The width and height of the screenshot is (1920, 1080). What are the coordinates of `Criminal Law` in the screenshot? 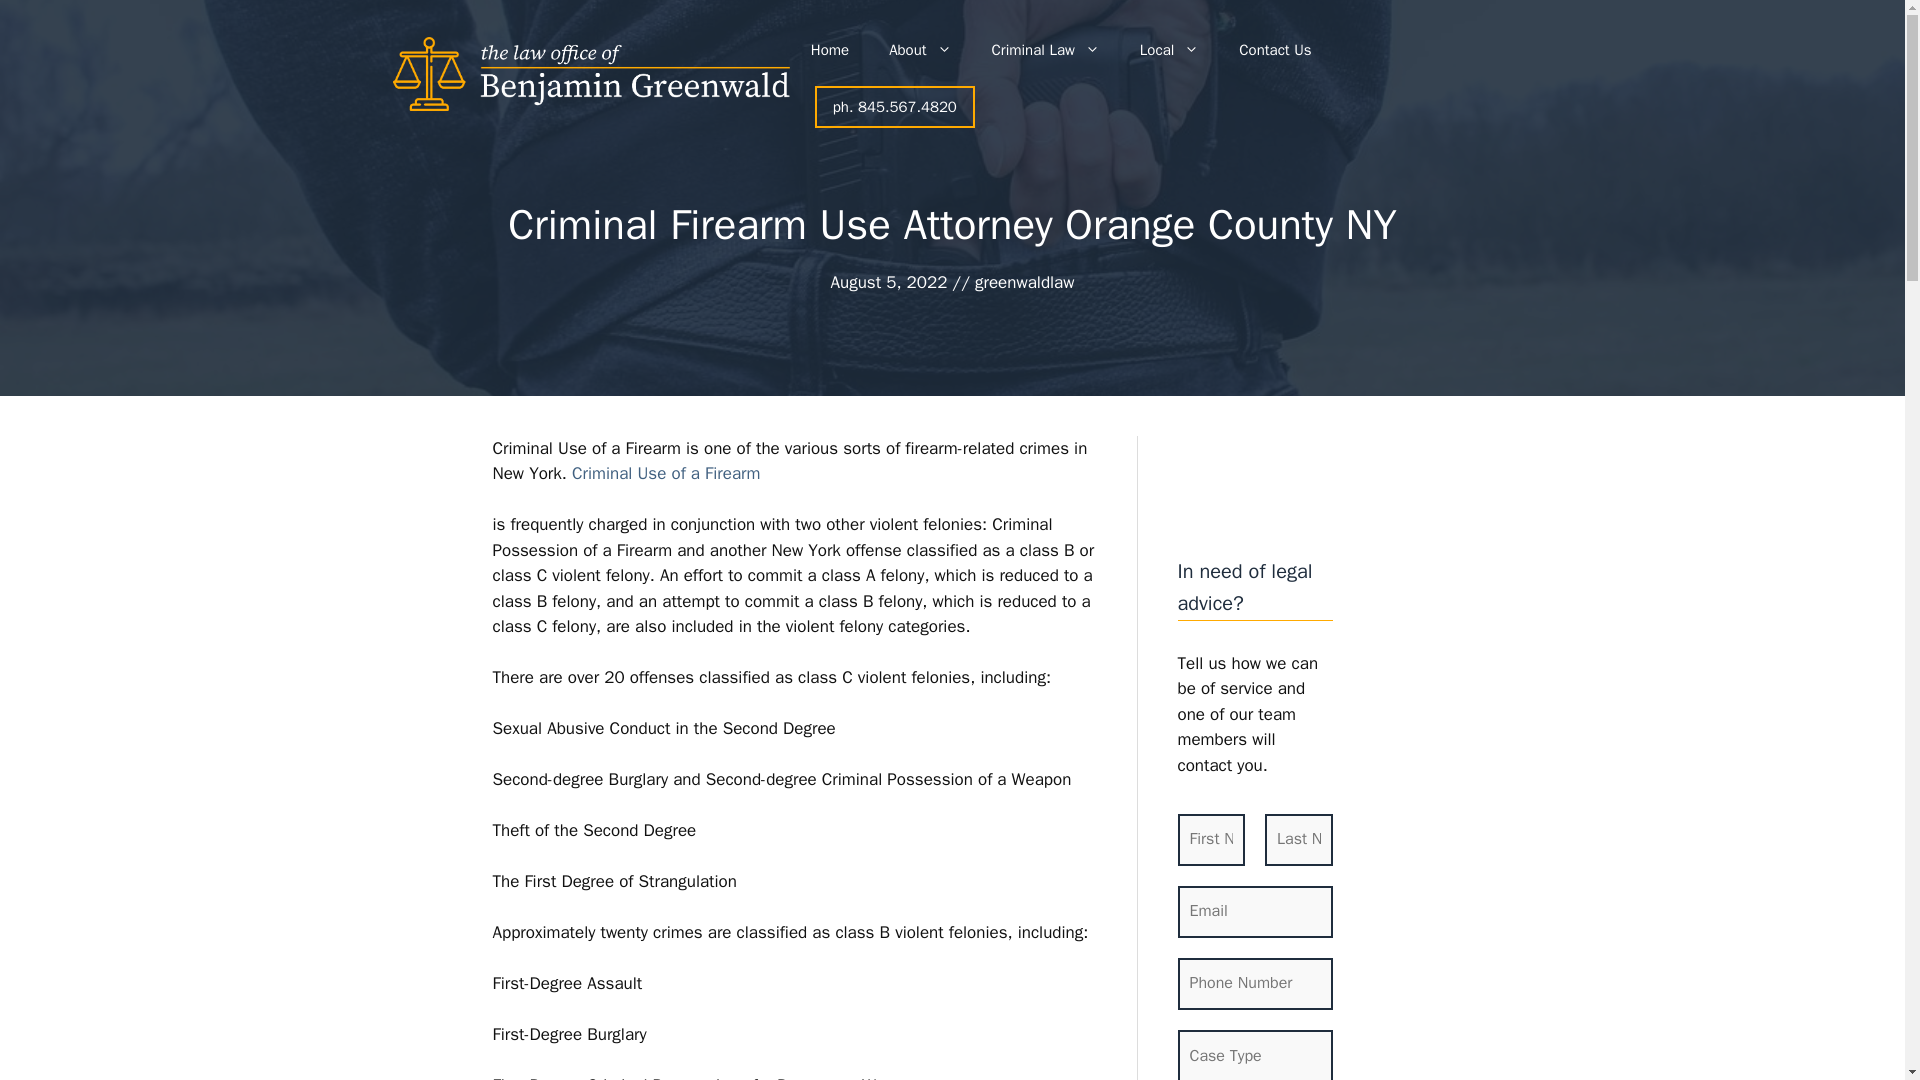 It's located at (1045, 50).